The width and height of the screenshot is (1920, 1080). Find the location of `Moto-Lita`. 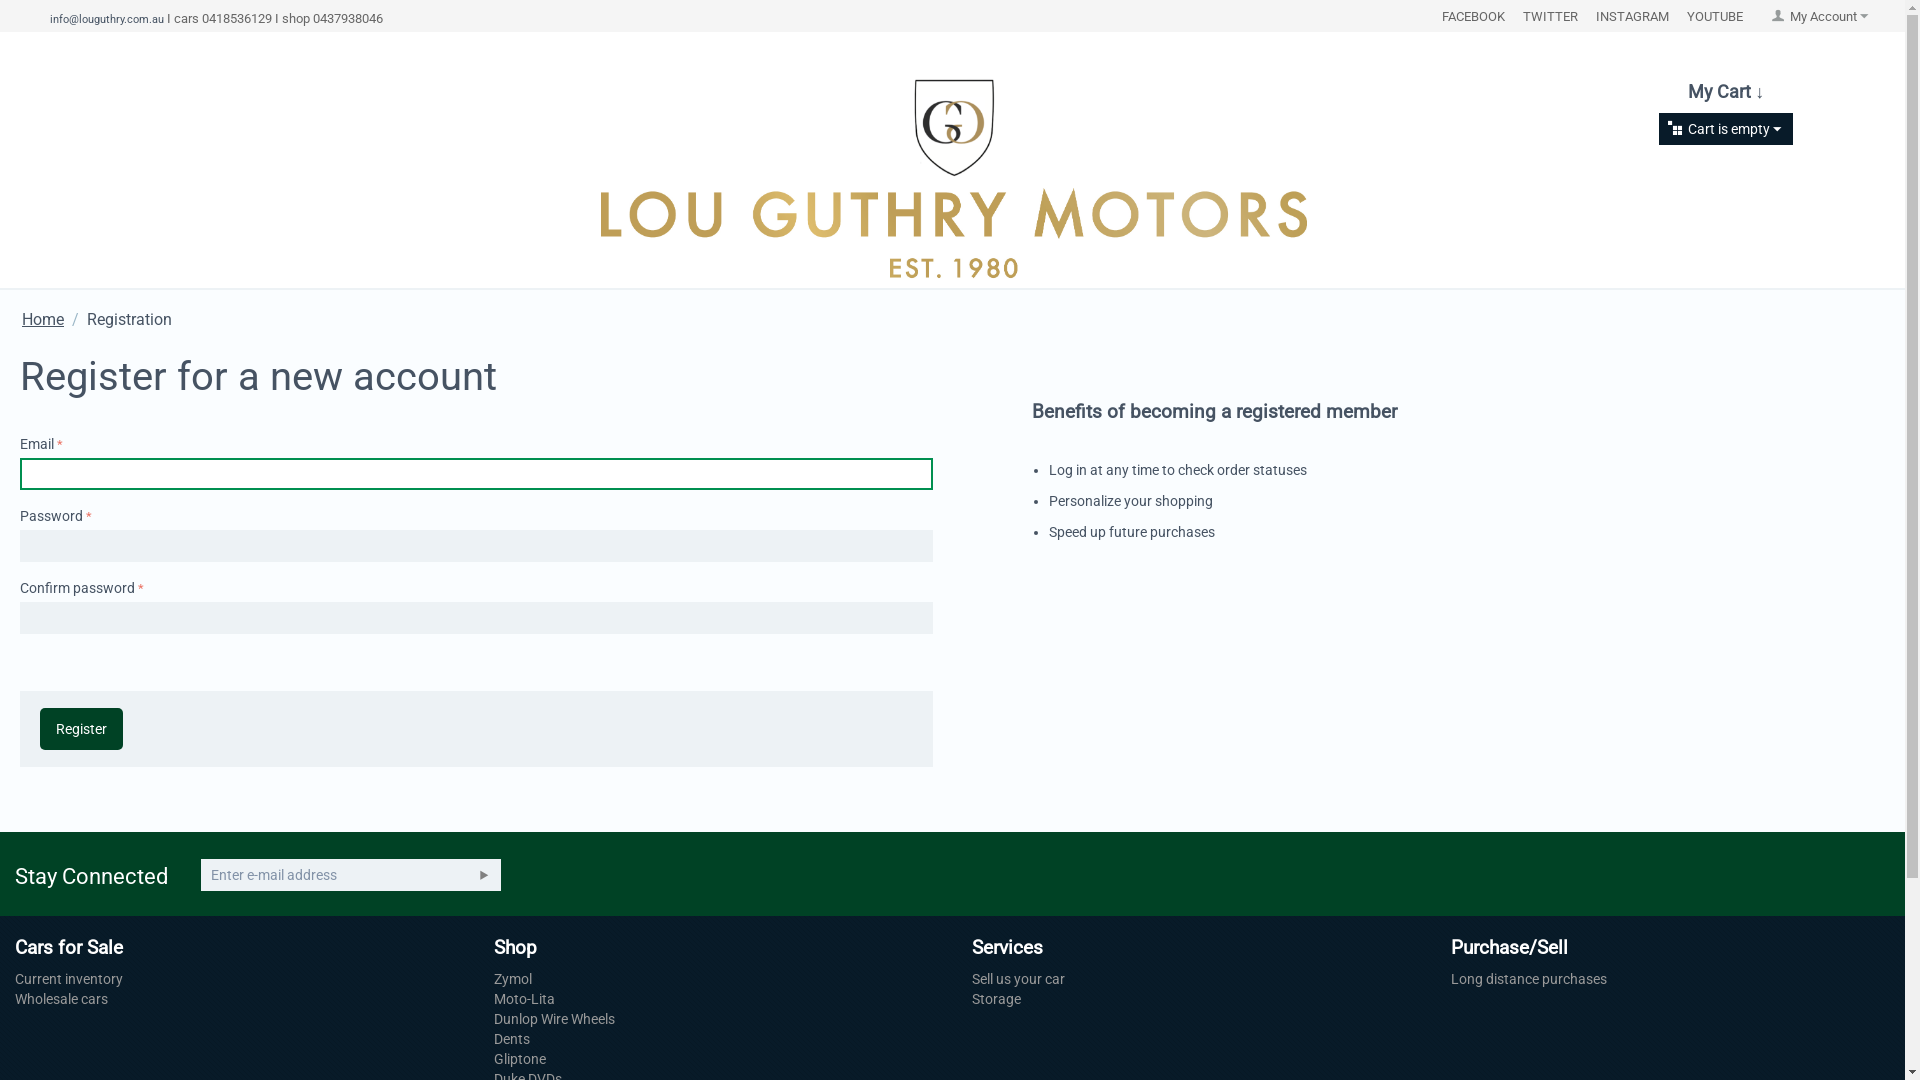

Moto-Lita is located at coordinates (524, 999).